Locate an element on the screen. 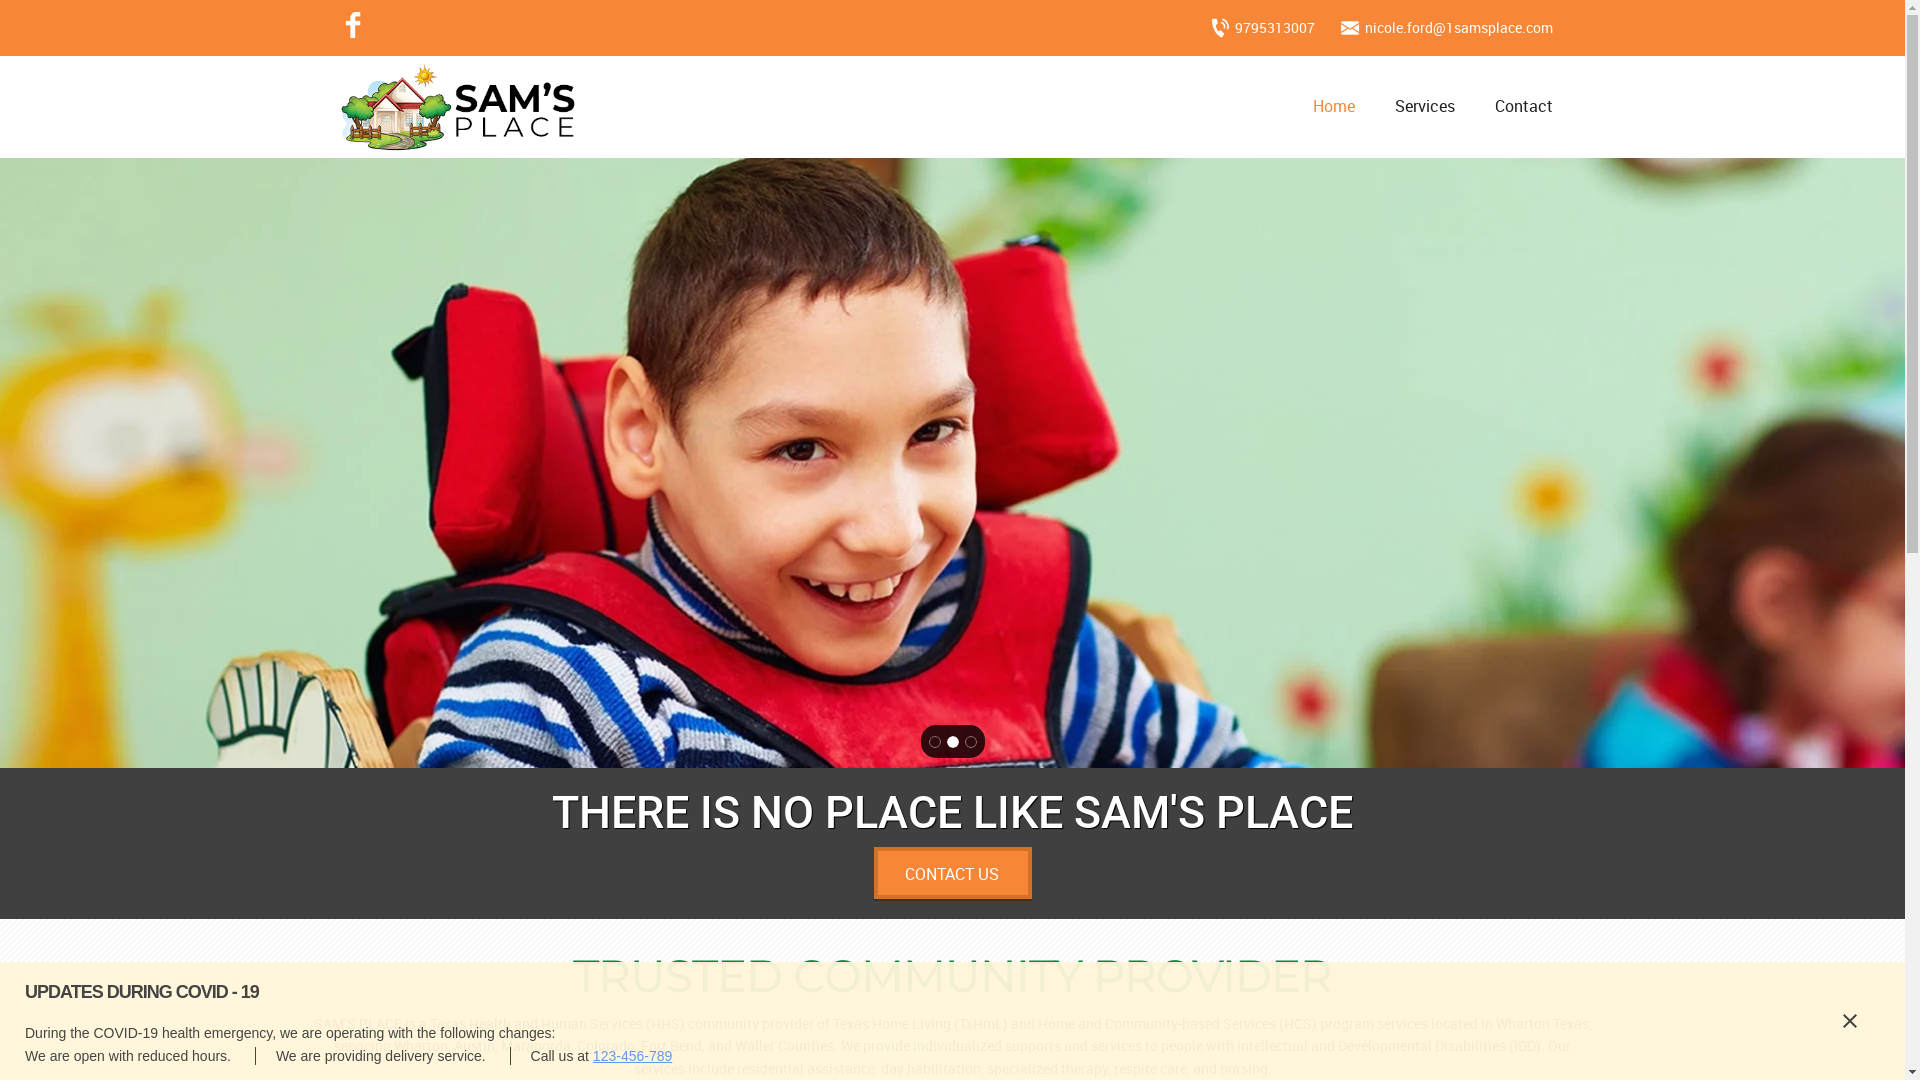 This screenshot has height=1080, width=1920. Services is located at coordinates (1424, 112).